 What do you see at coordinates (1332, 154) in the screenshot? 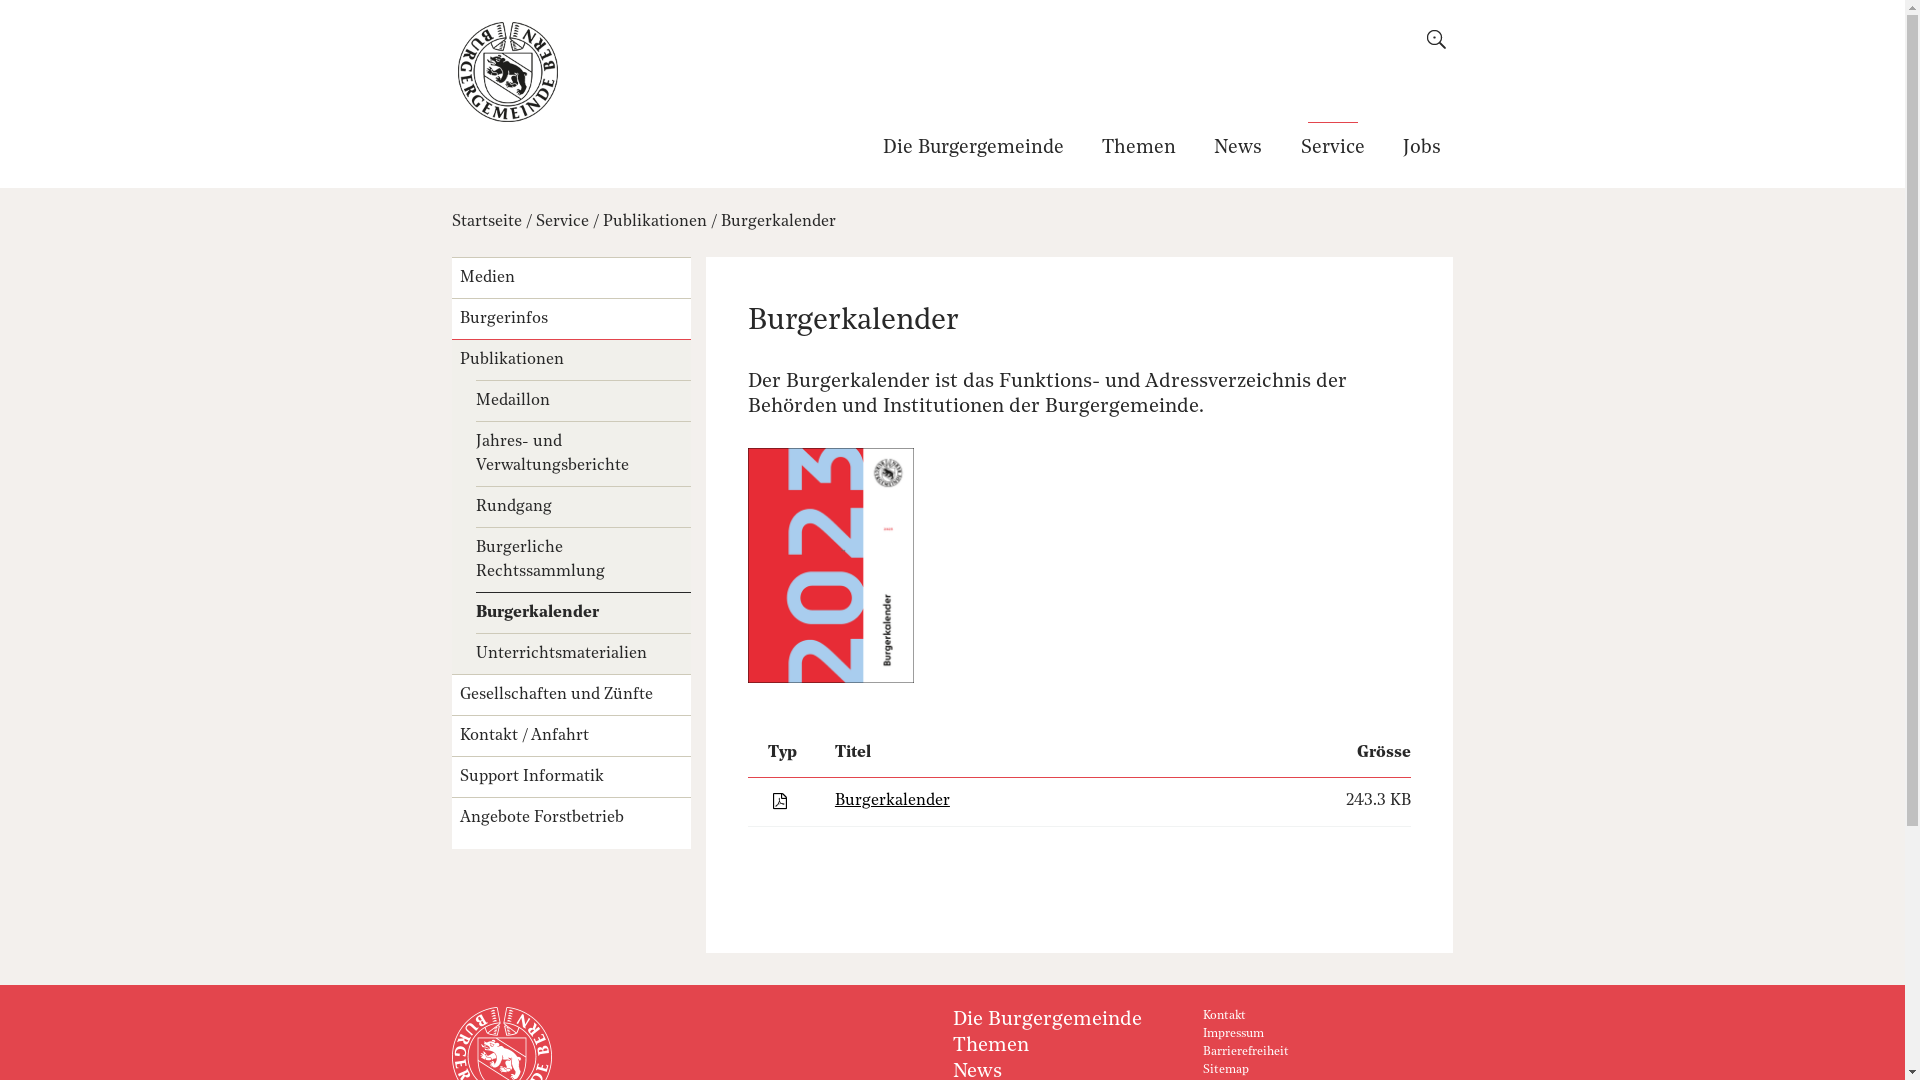
I see `Service` at bounding box center [1332, 154].